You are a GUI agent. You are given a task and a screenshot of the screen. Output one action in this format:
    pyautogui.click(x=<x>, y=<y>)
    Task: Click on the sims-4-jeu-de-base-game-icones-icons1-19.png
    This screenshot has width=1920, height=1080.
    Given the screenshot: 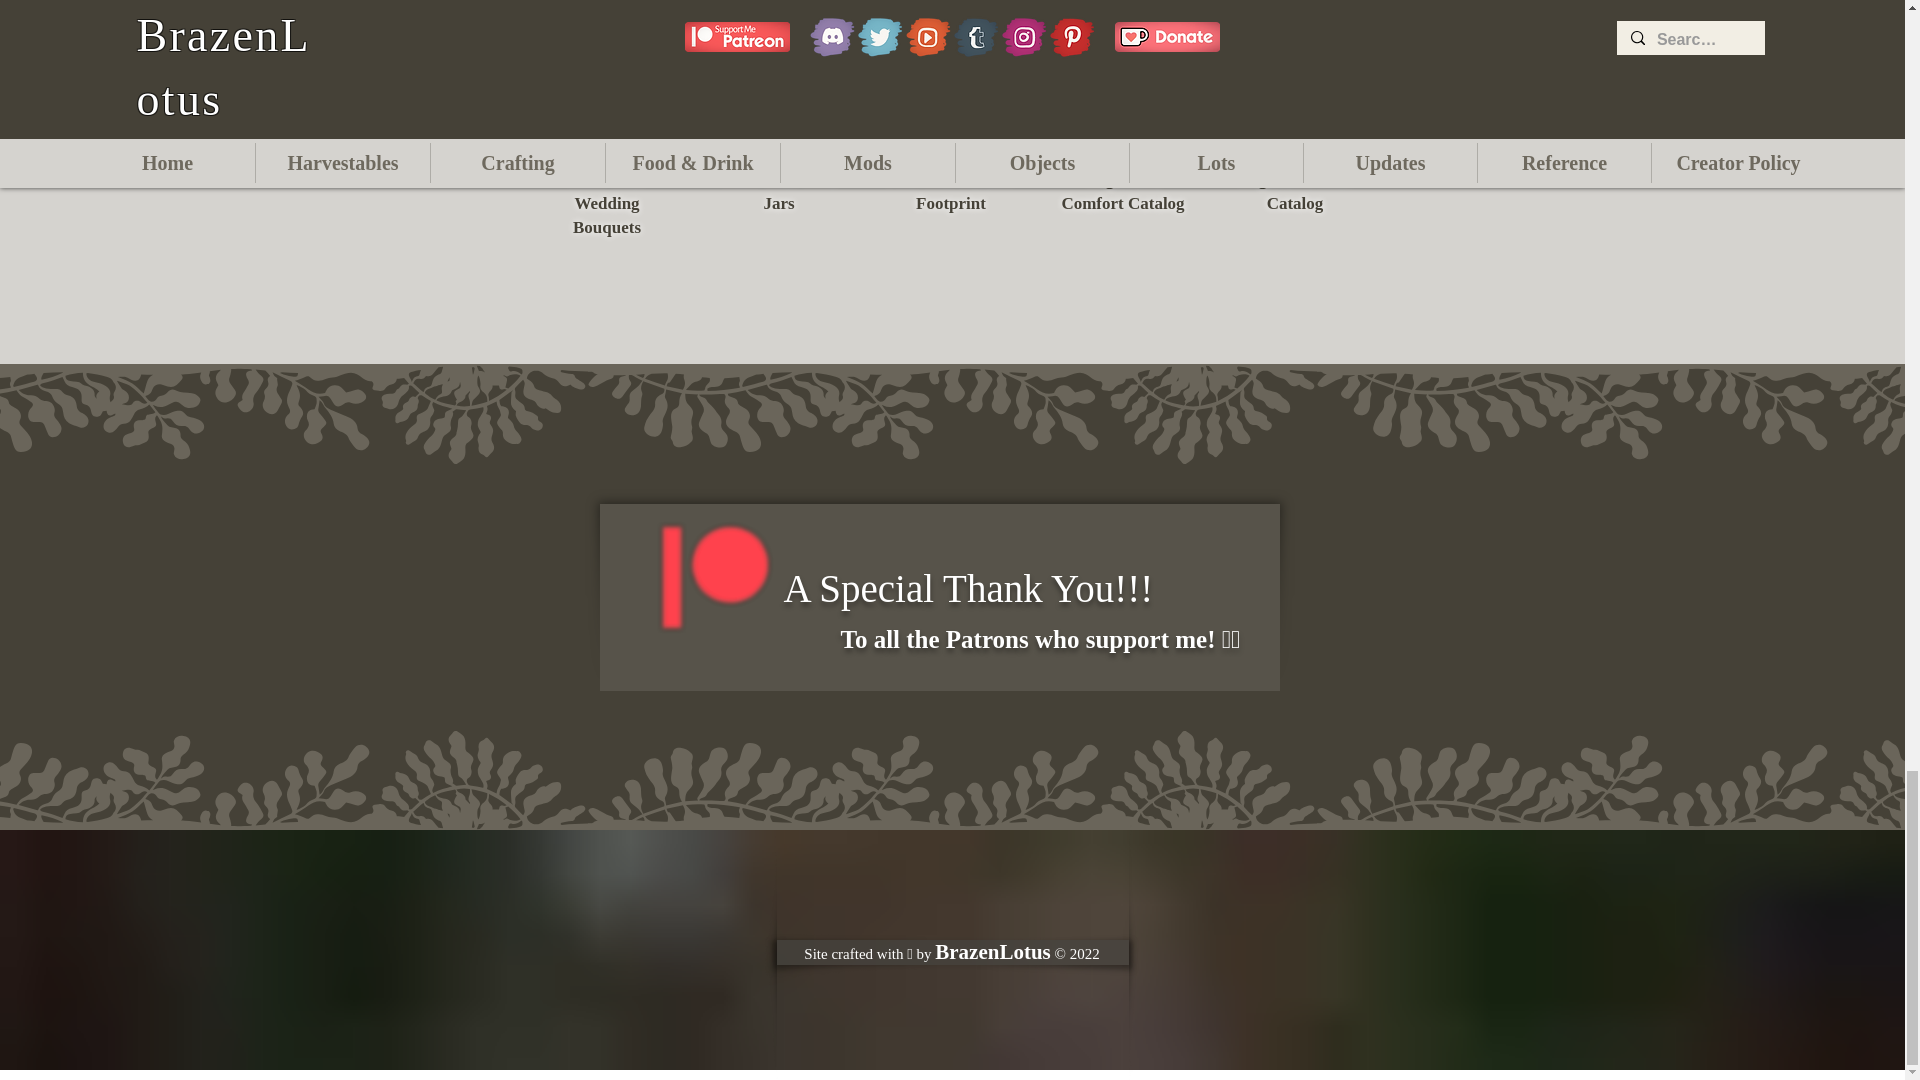 What is the action you would take?
    pyautogui.click(x=1124, y=84)
    